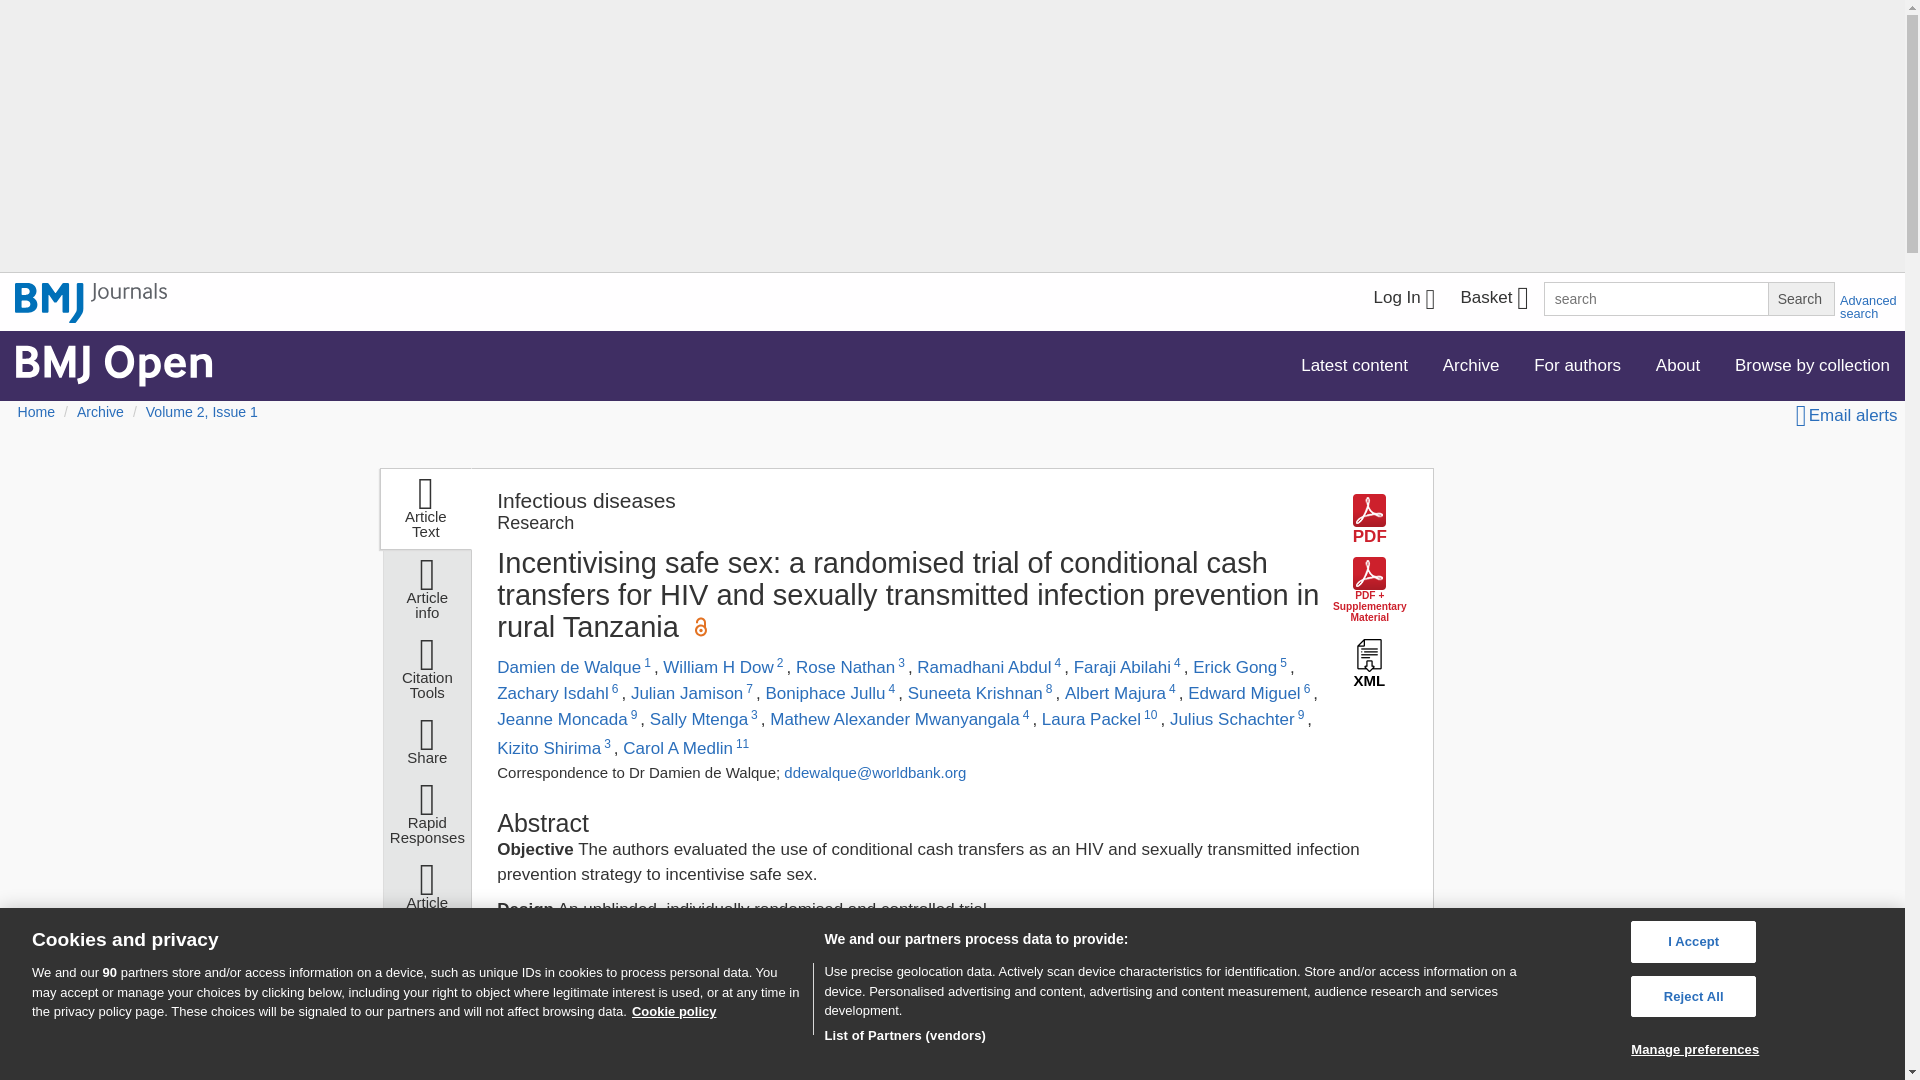 This screenshot has width=1920, height=1080. Describe the element at coordinates (1800, 298) in the screenshot. I see `Search` at that location.